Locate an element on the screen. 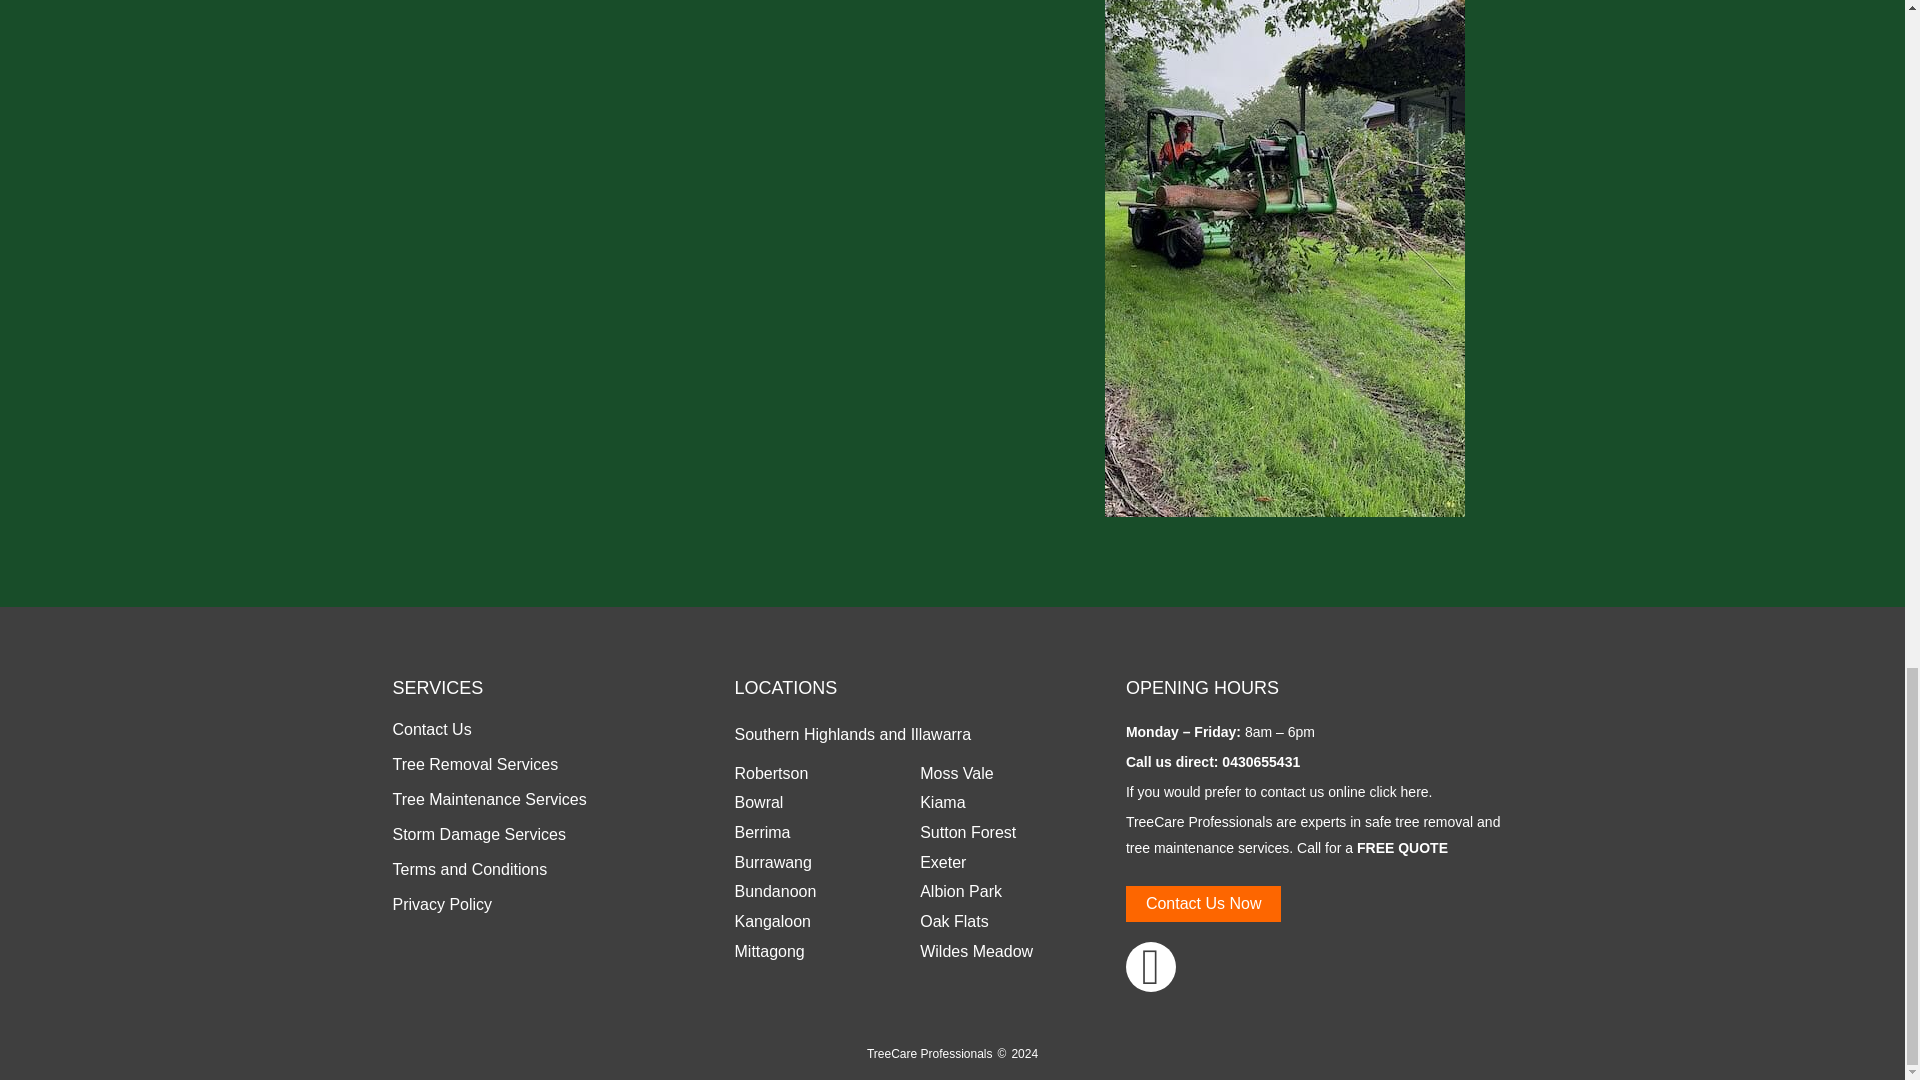 The width and height of the screenshot is (1920, 1080). Storm Damage Services is located at coordinates (478, 834).